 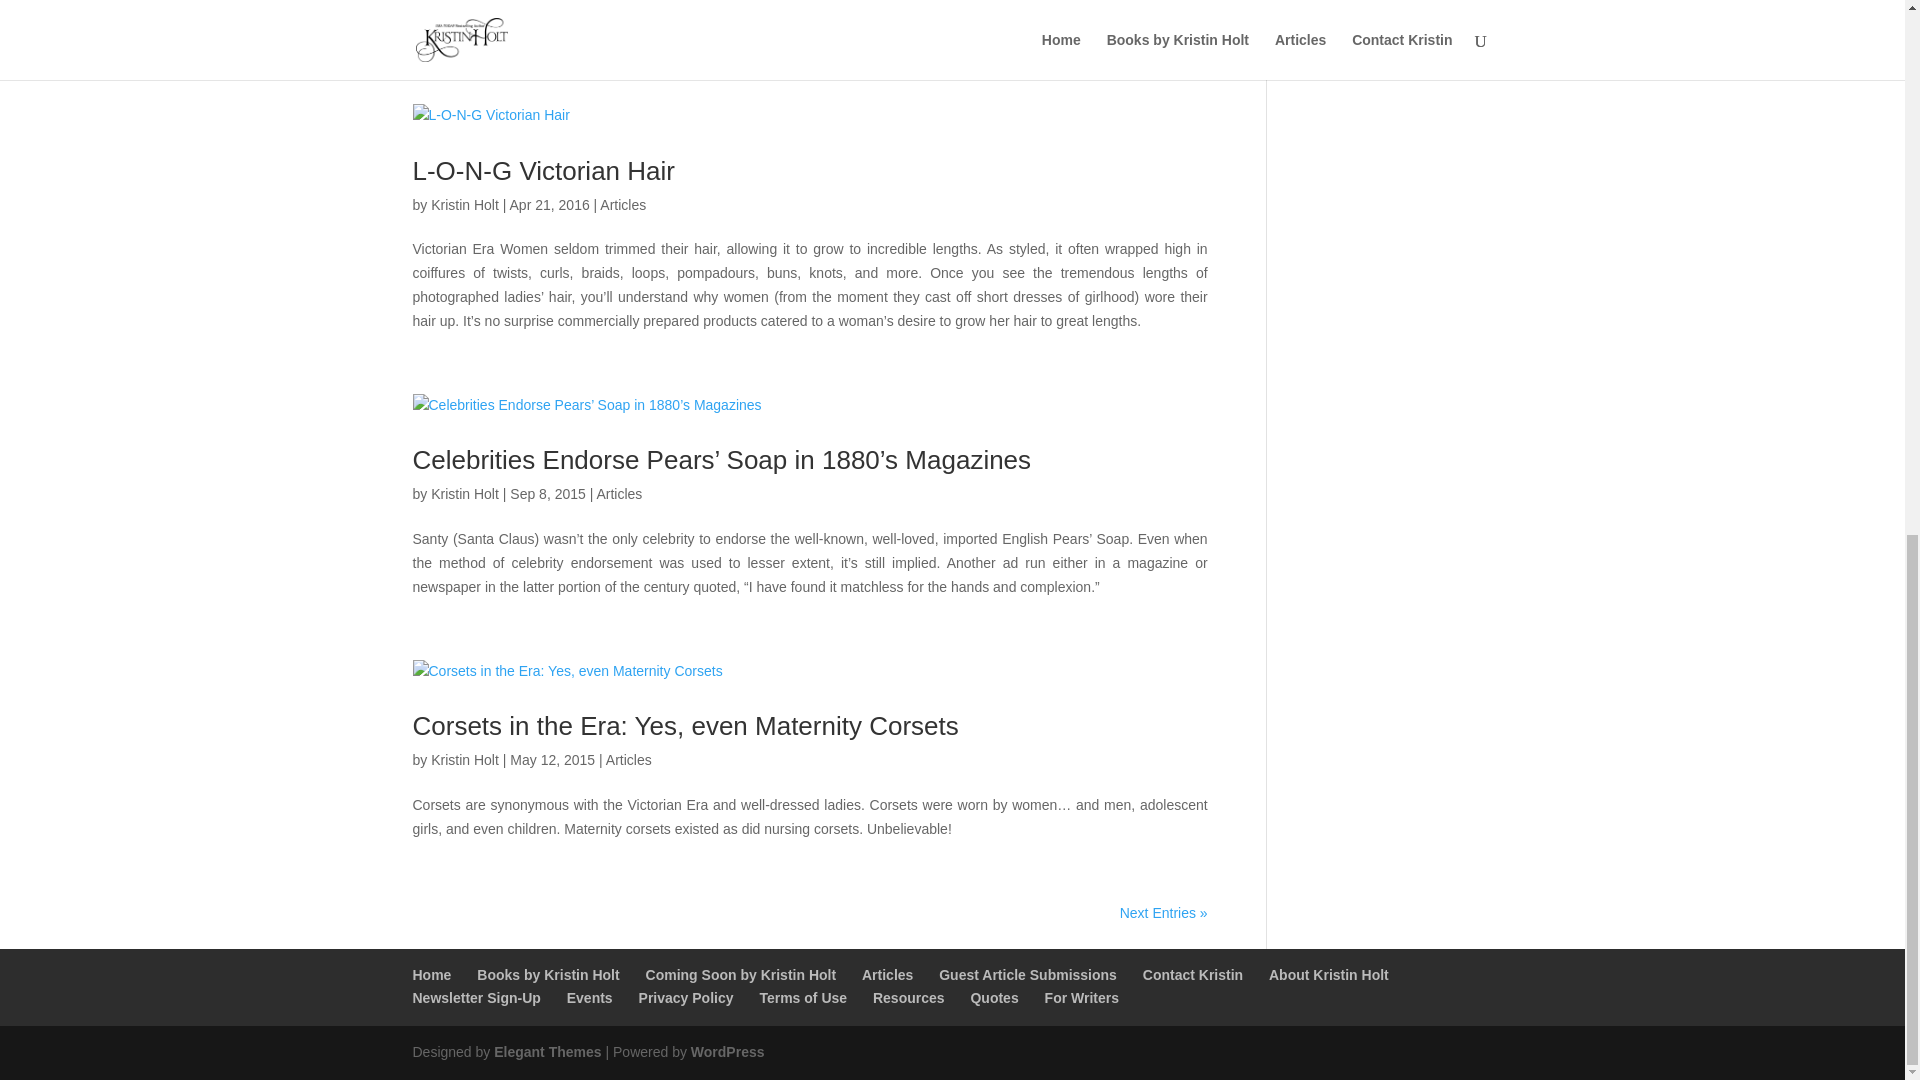 What do you see at coordinates (888, 974) in the screenshot?
I see `Articles` at bounding box center [888, 974].